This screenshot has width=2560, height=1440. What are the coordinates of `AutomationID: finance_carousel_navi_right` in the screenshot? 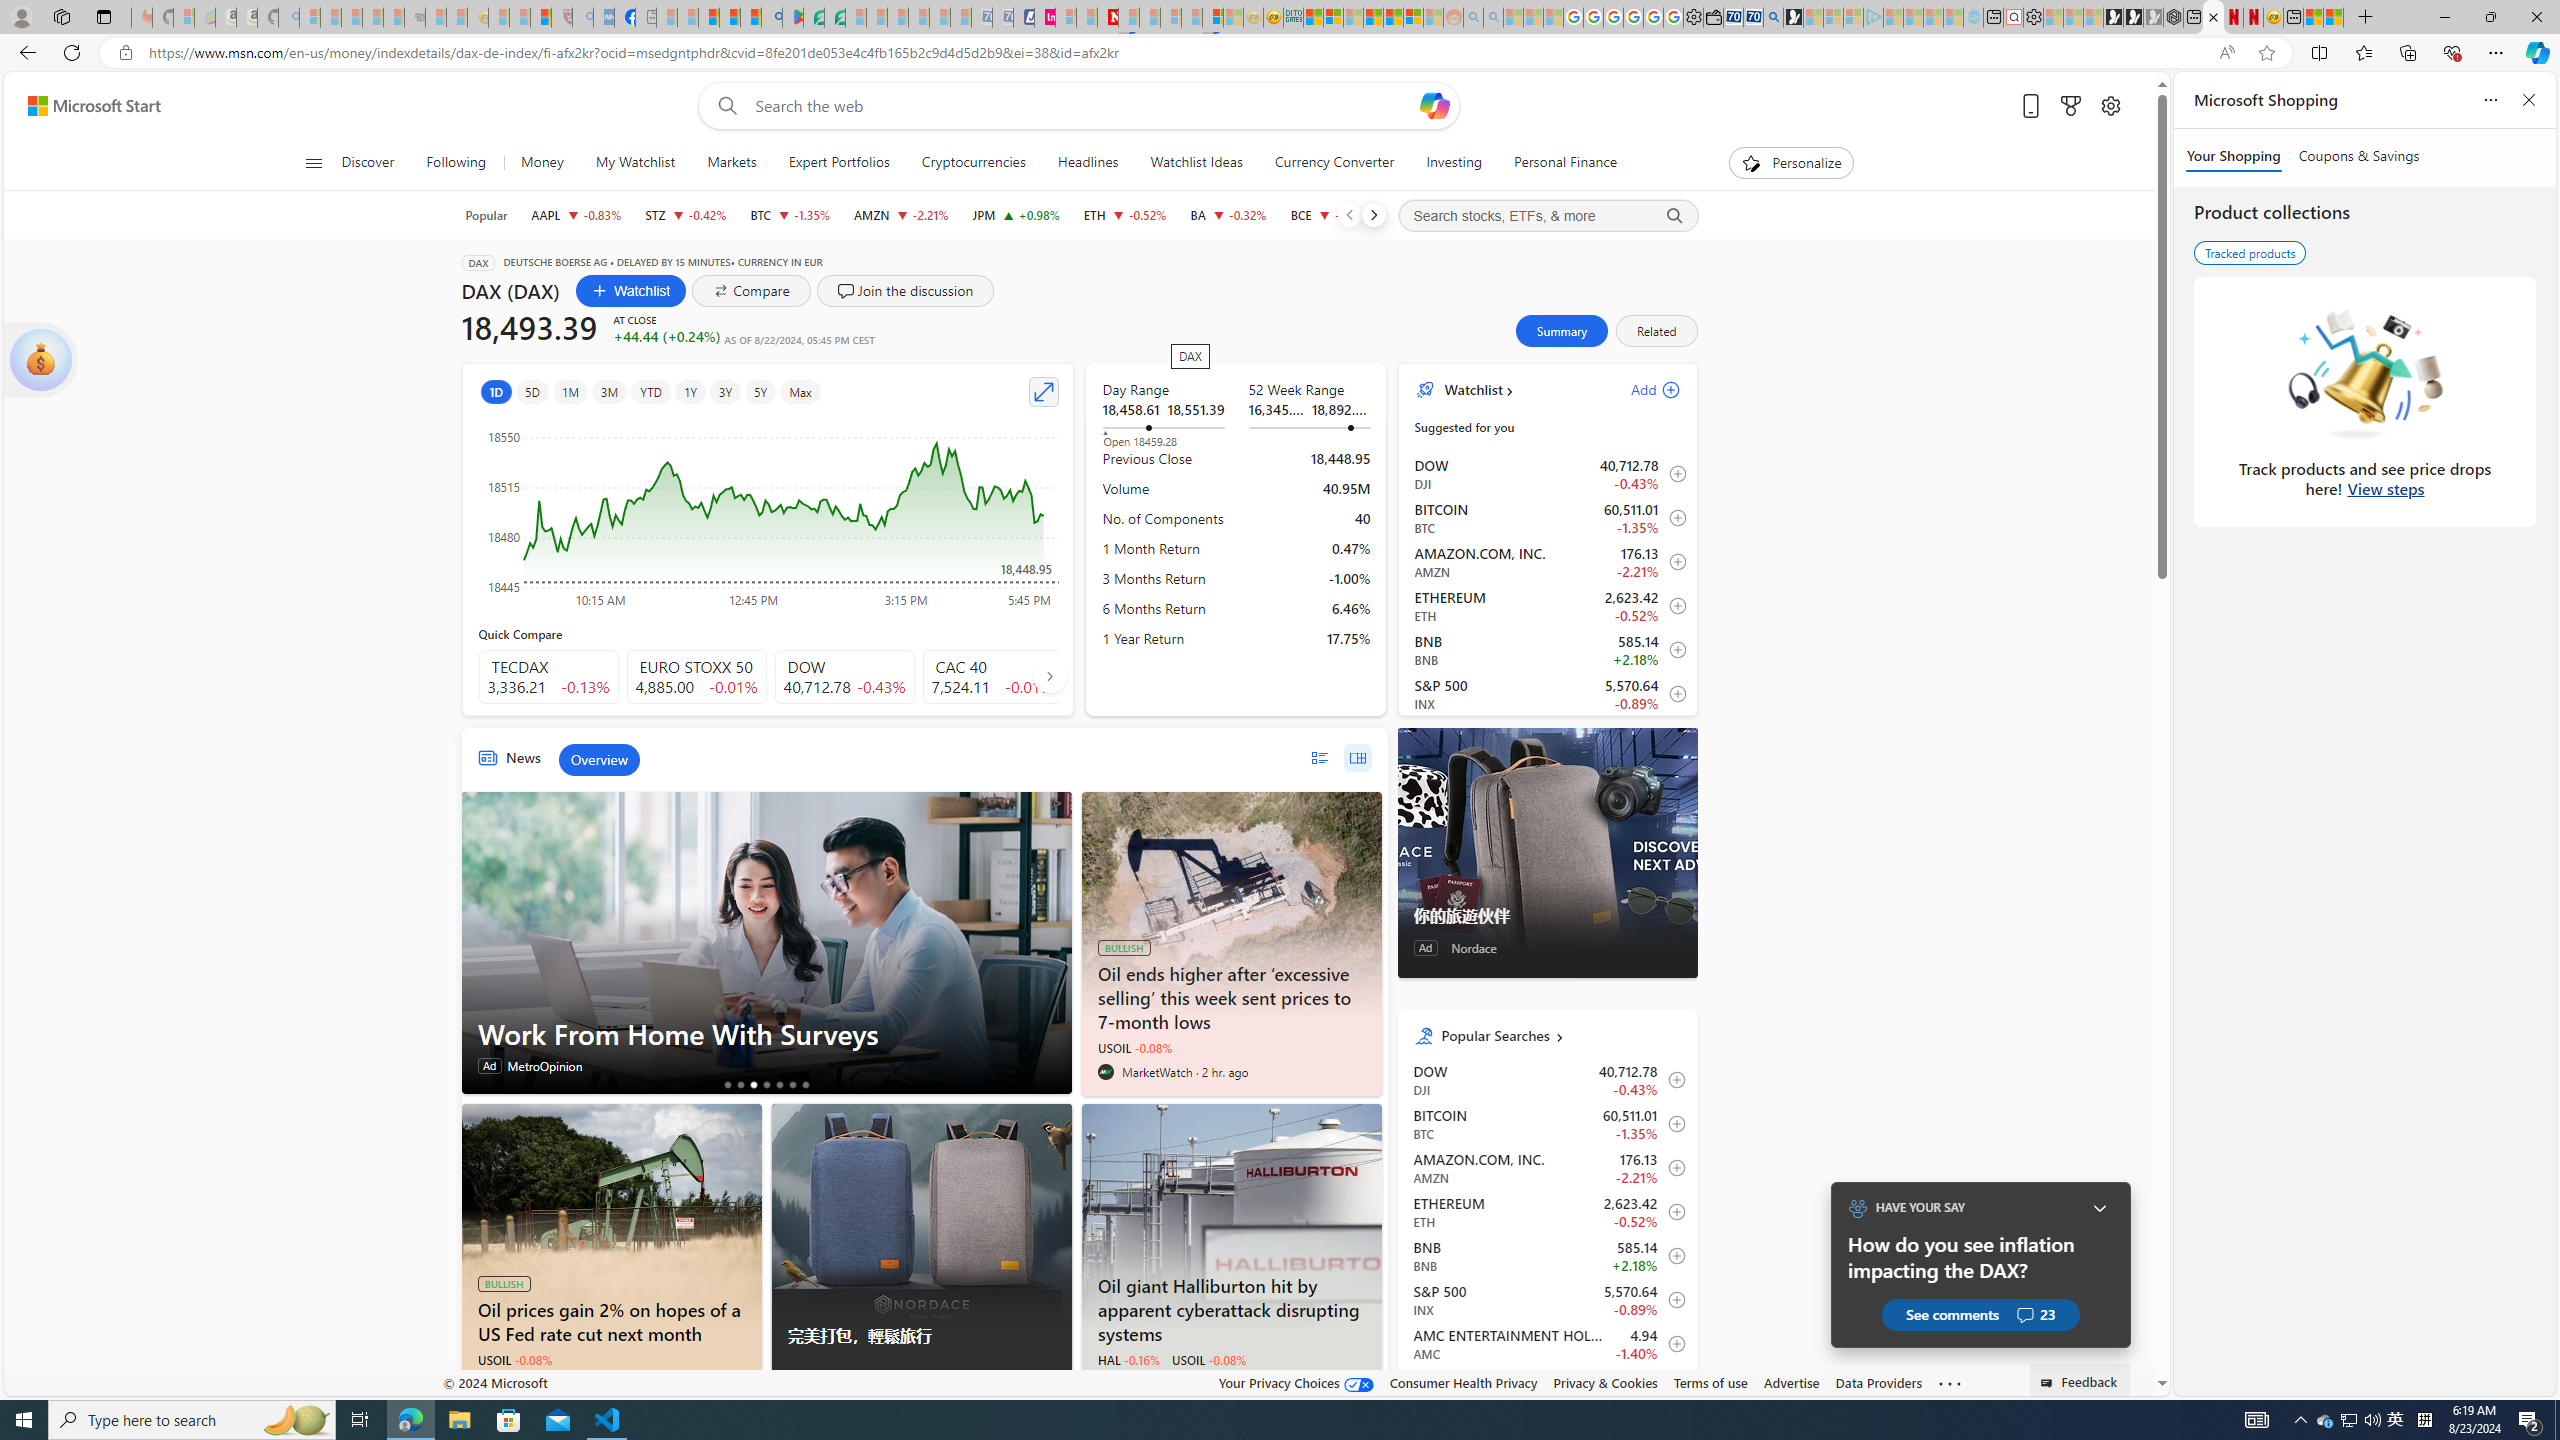 It's located at (1049, 676).